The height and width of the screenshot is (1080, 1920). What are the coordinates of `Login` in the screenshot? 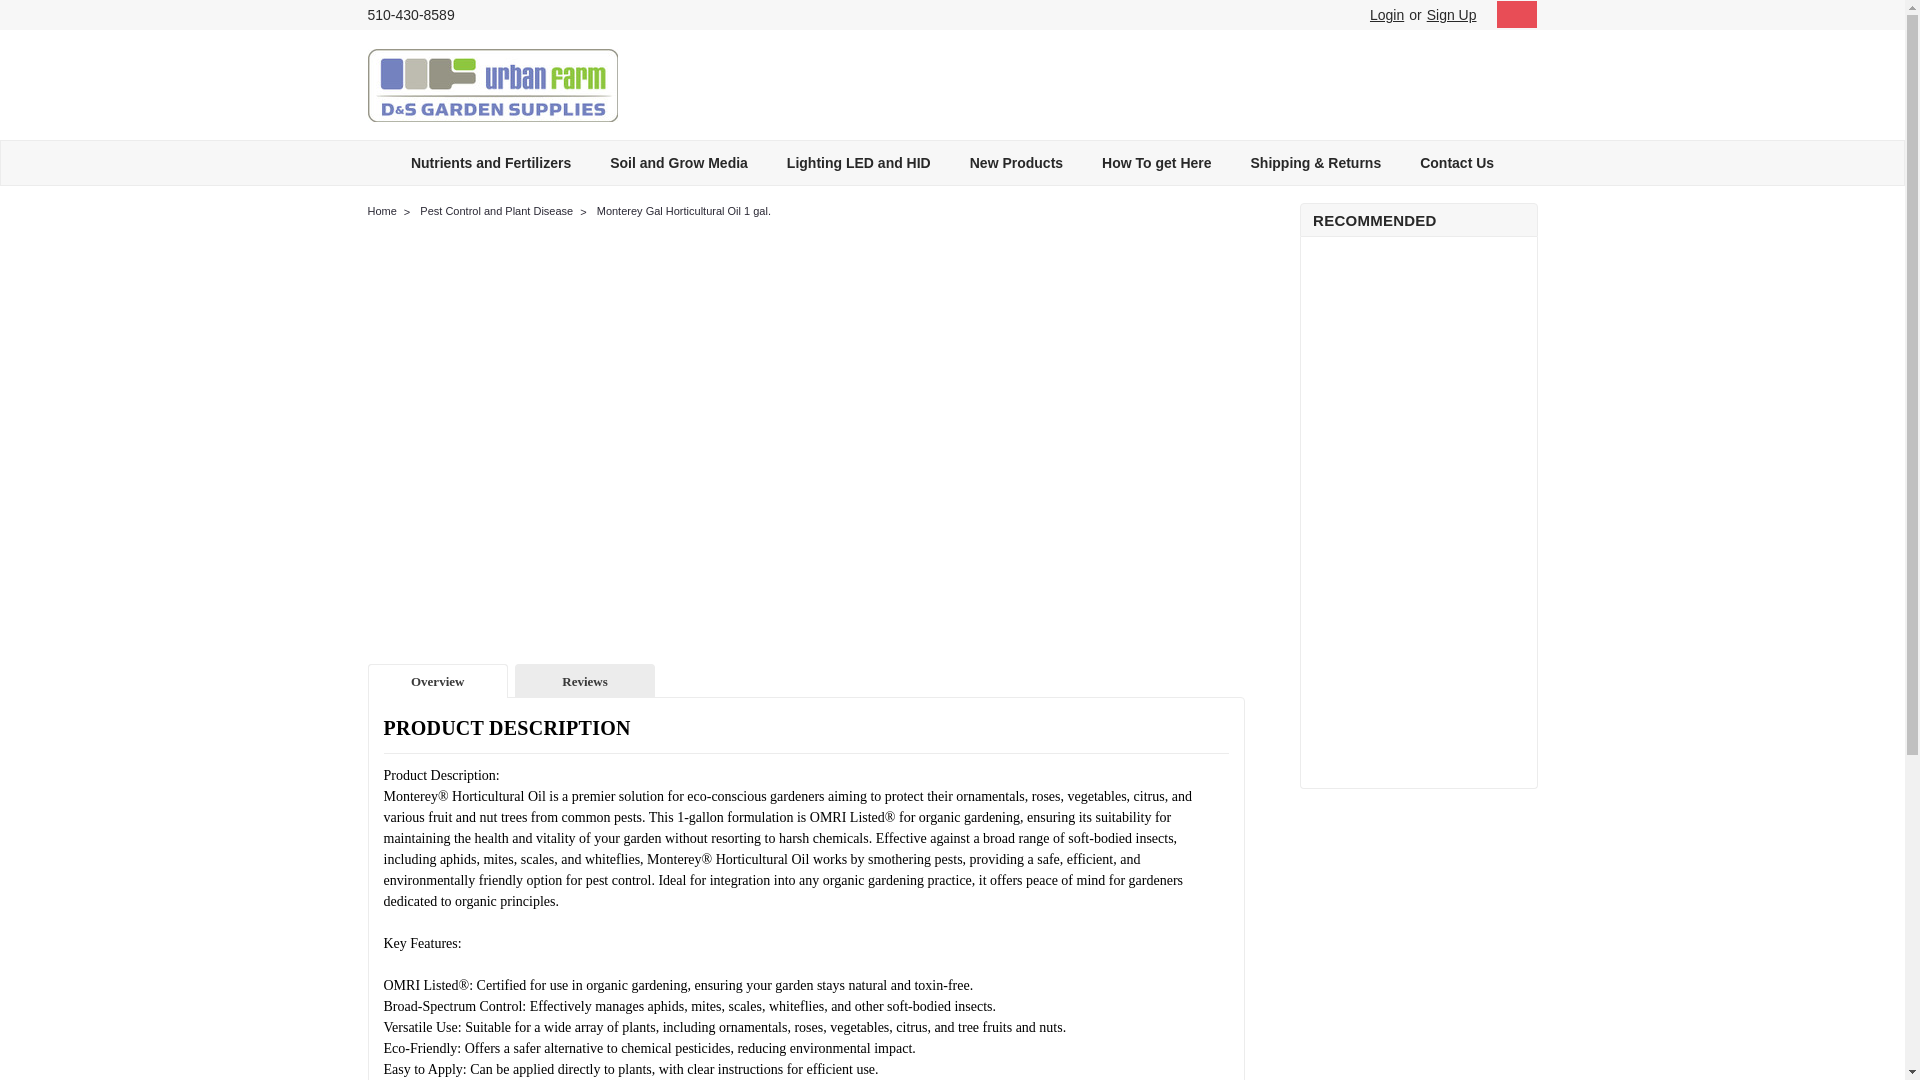 It's located at (1386, 15).